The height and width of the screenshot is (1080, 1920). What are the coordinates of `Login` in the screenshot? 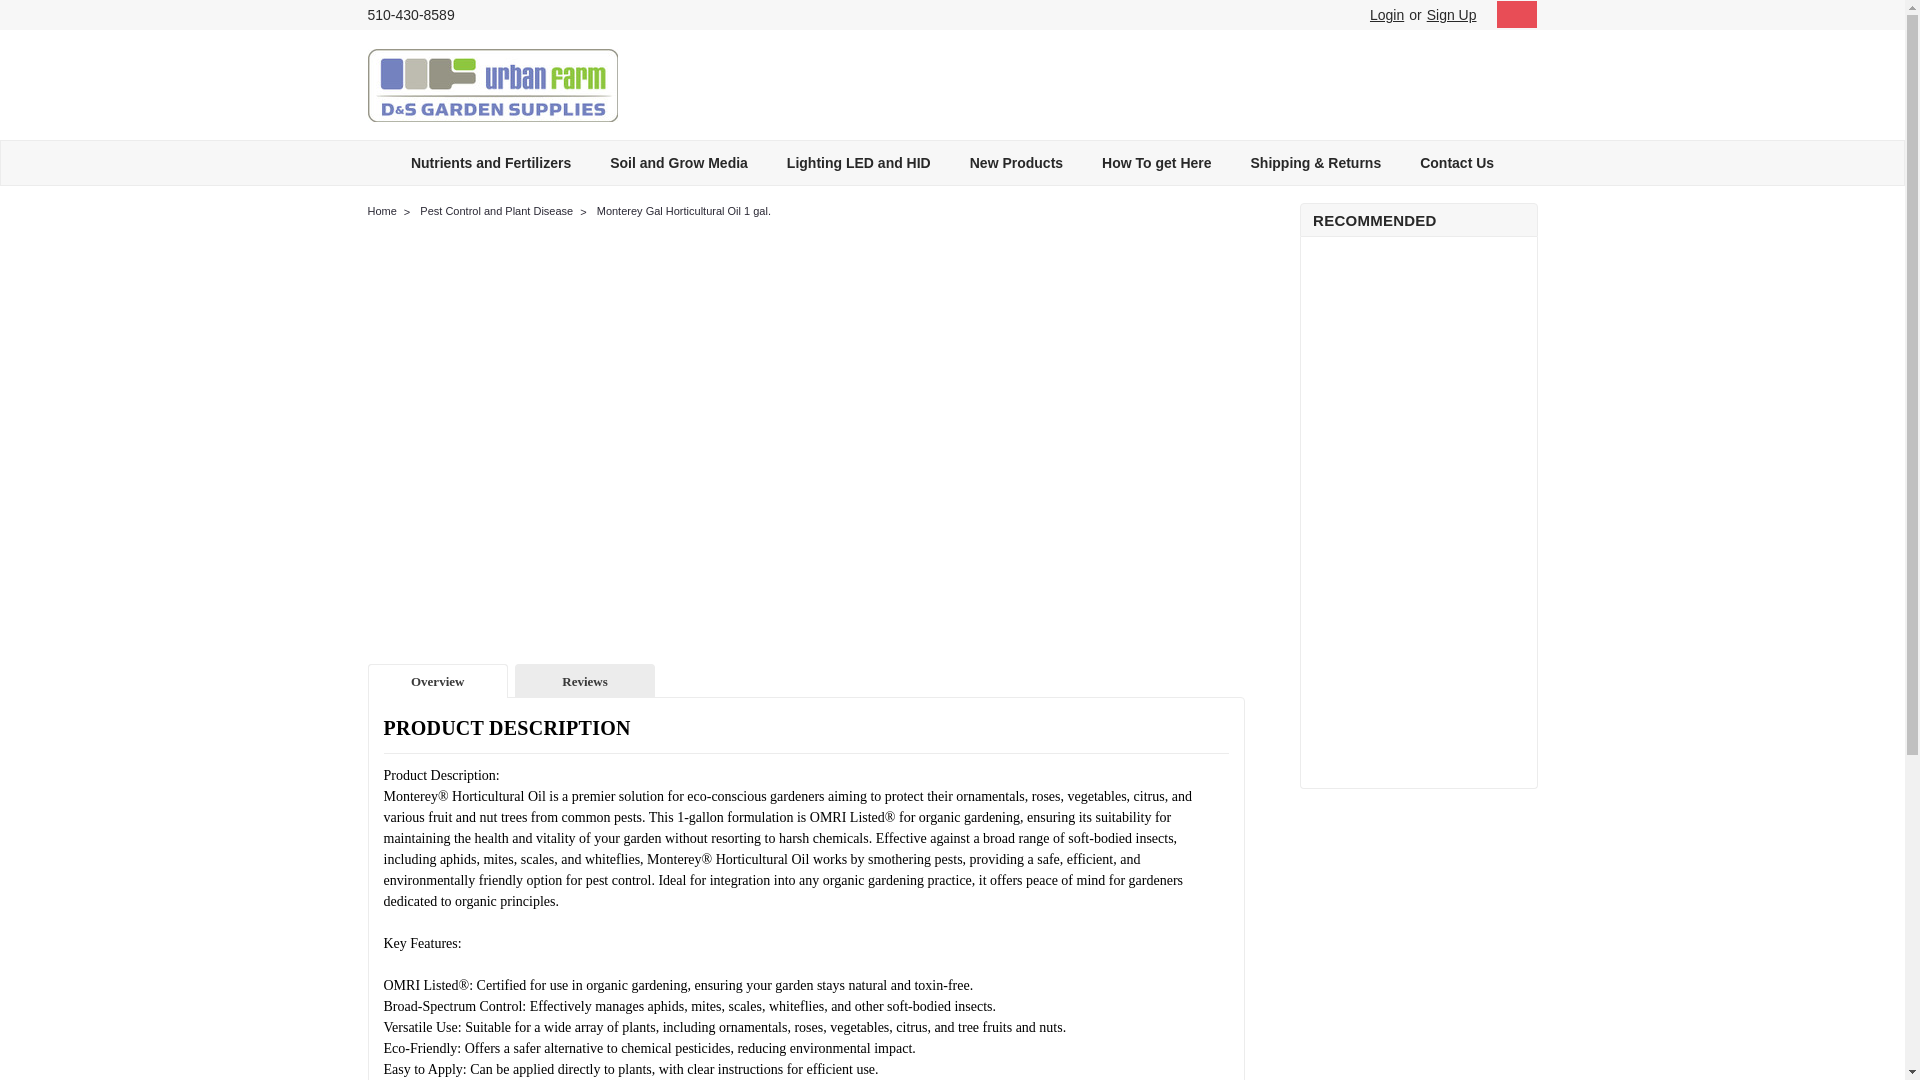 It's located at (1386, 15).